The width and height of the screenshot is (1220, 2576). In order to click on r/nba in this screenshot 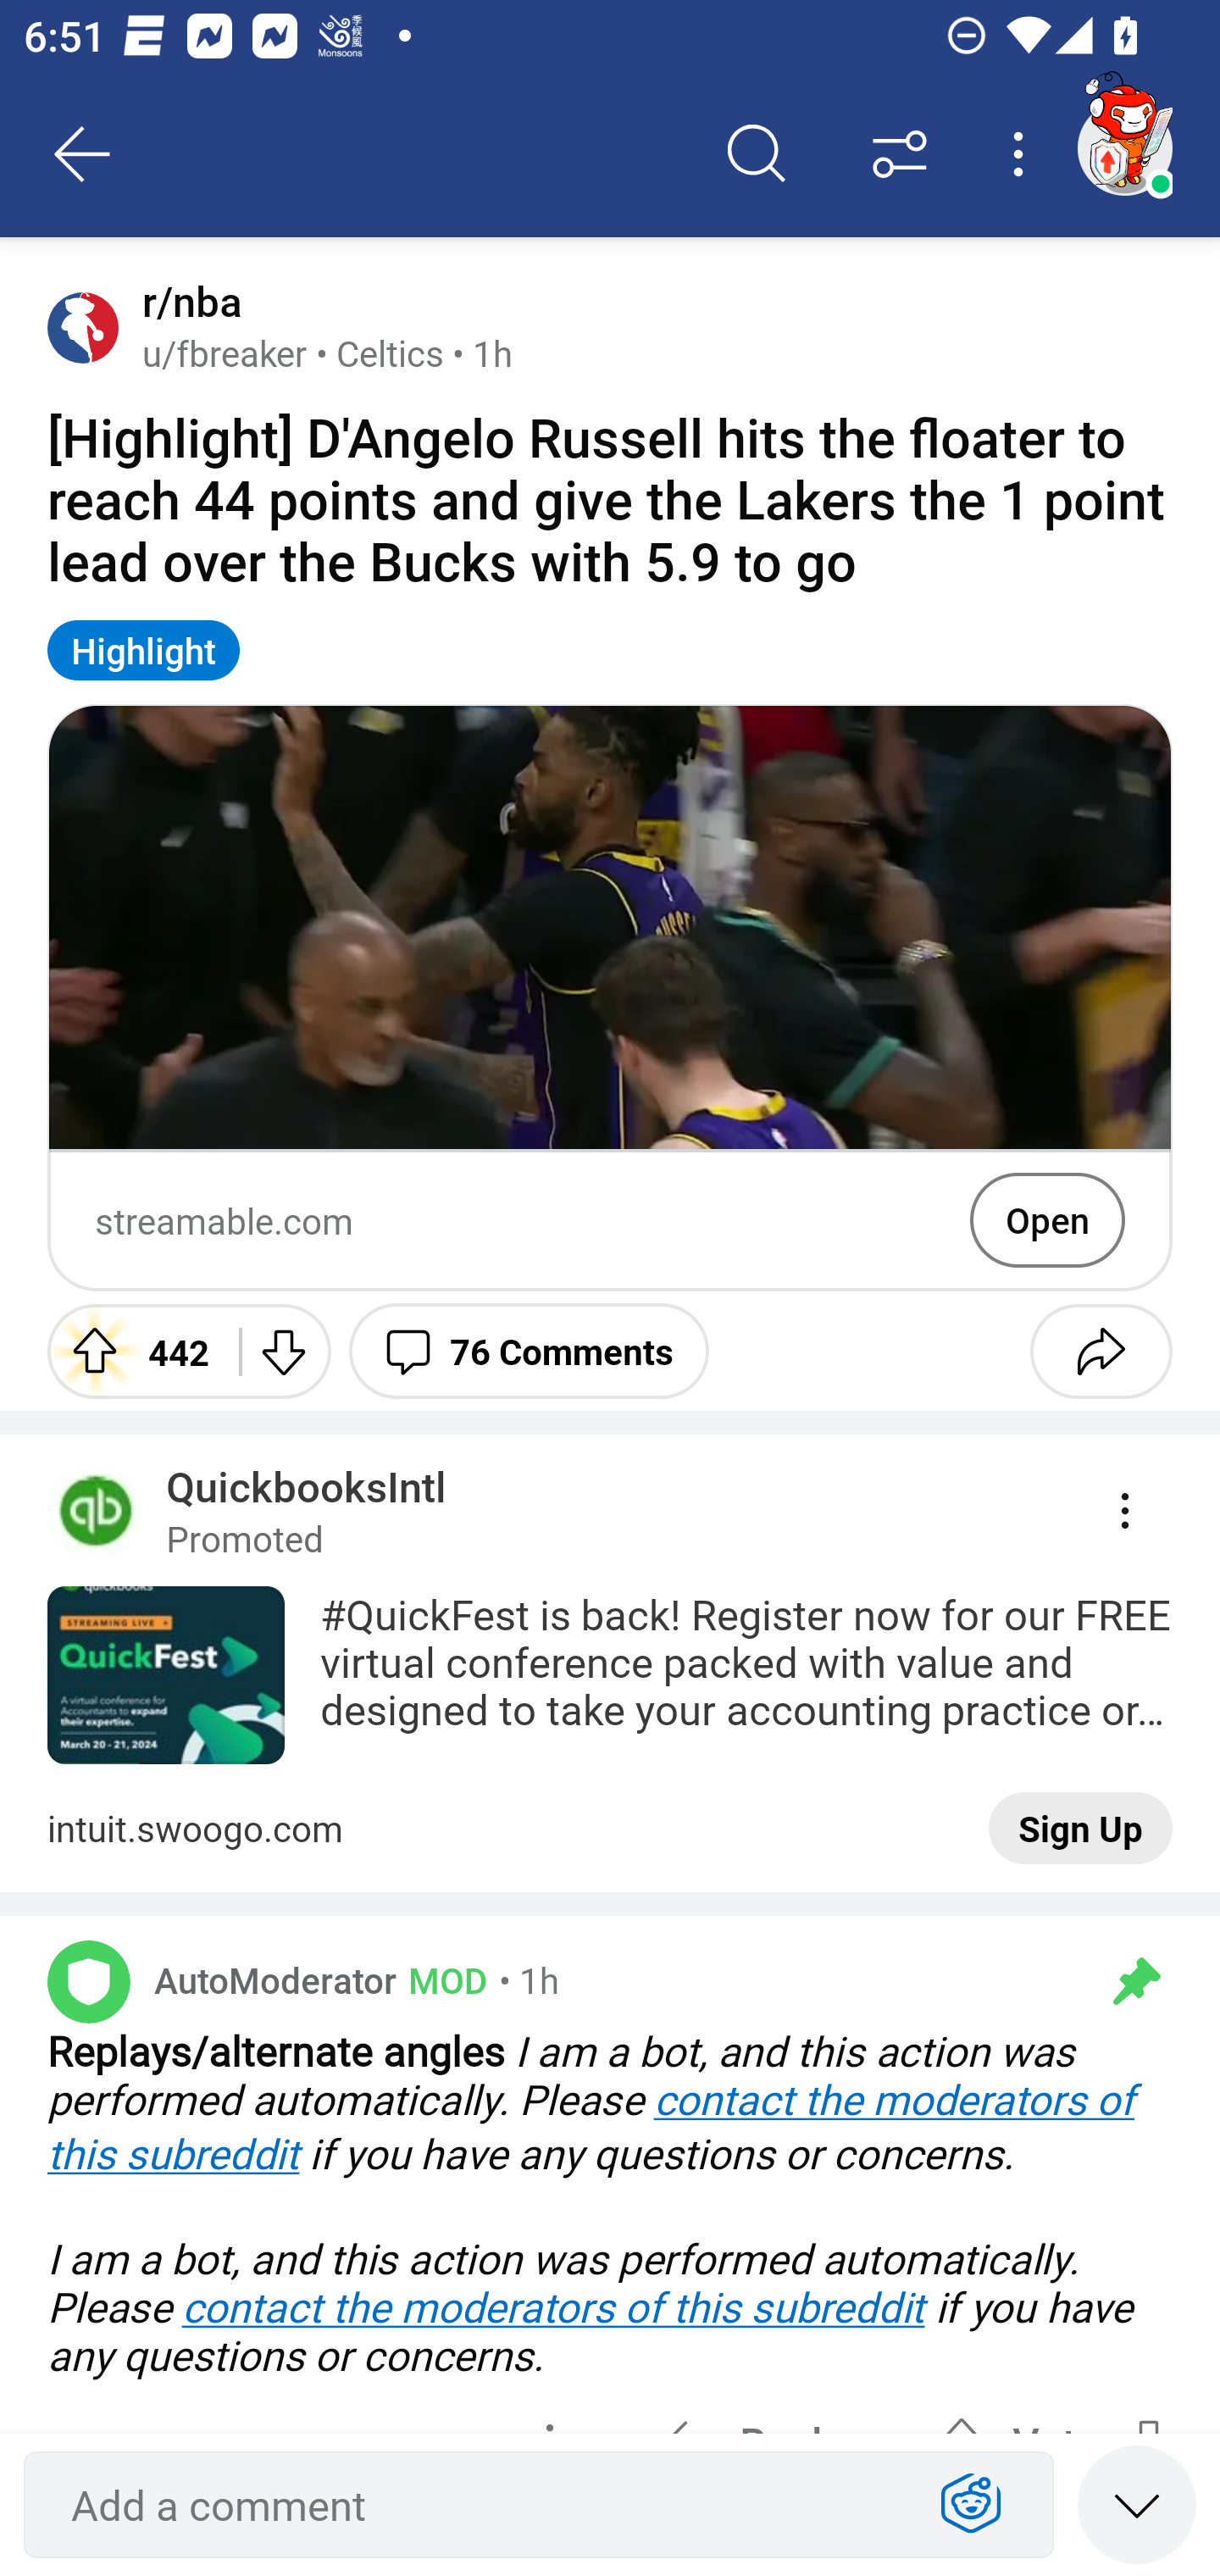, I will do `click(186, 302)`.